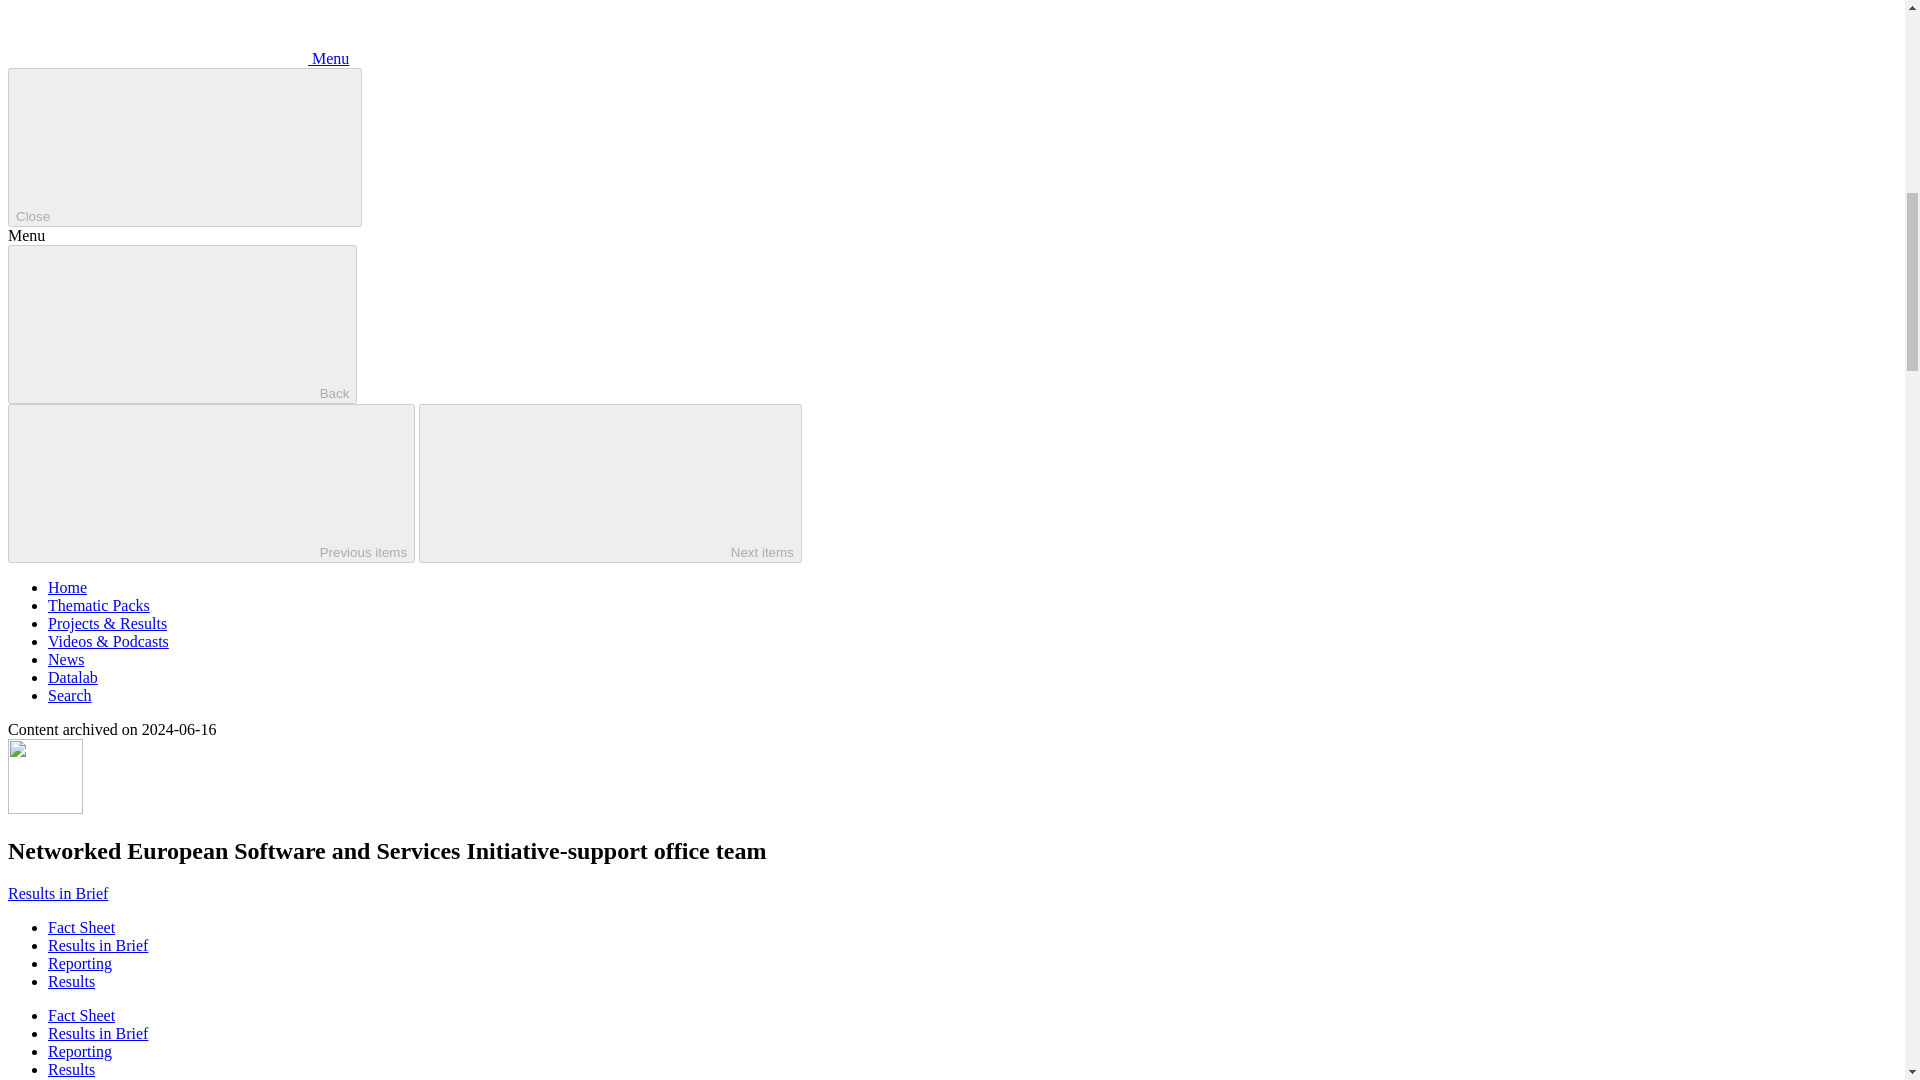  What do you see at coordinates (66, 660) in the screenshot?
I see `News` at bounding box center [66, 660].